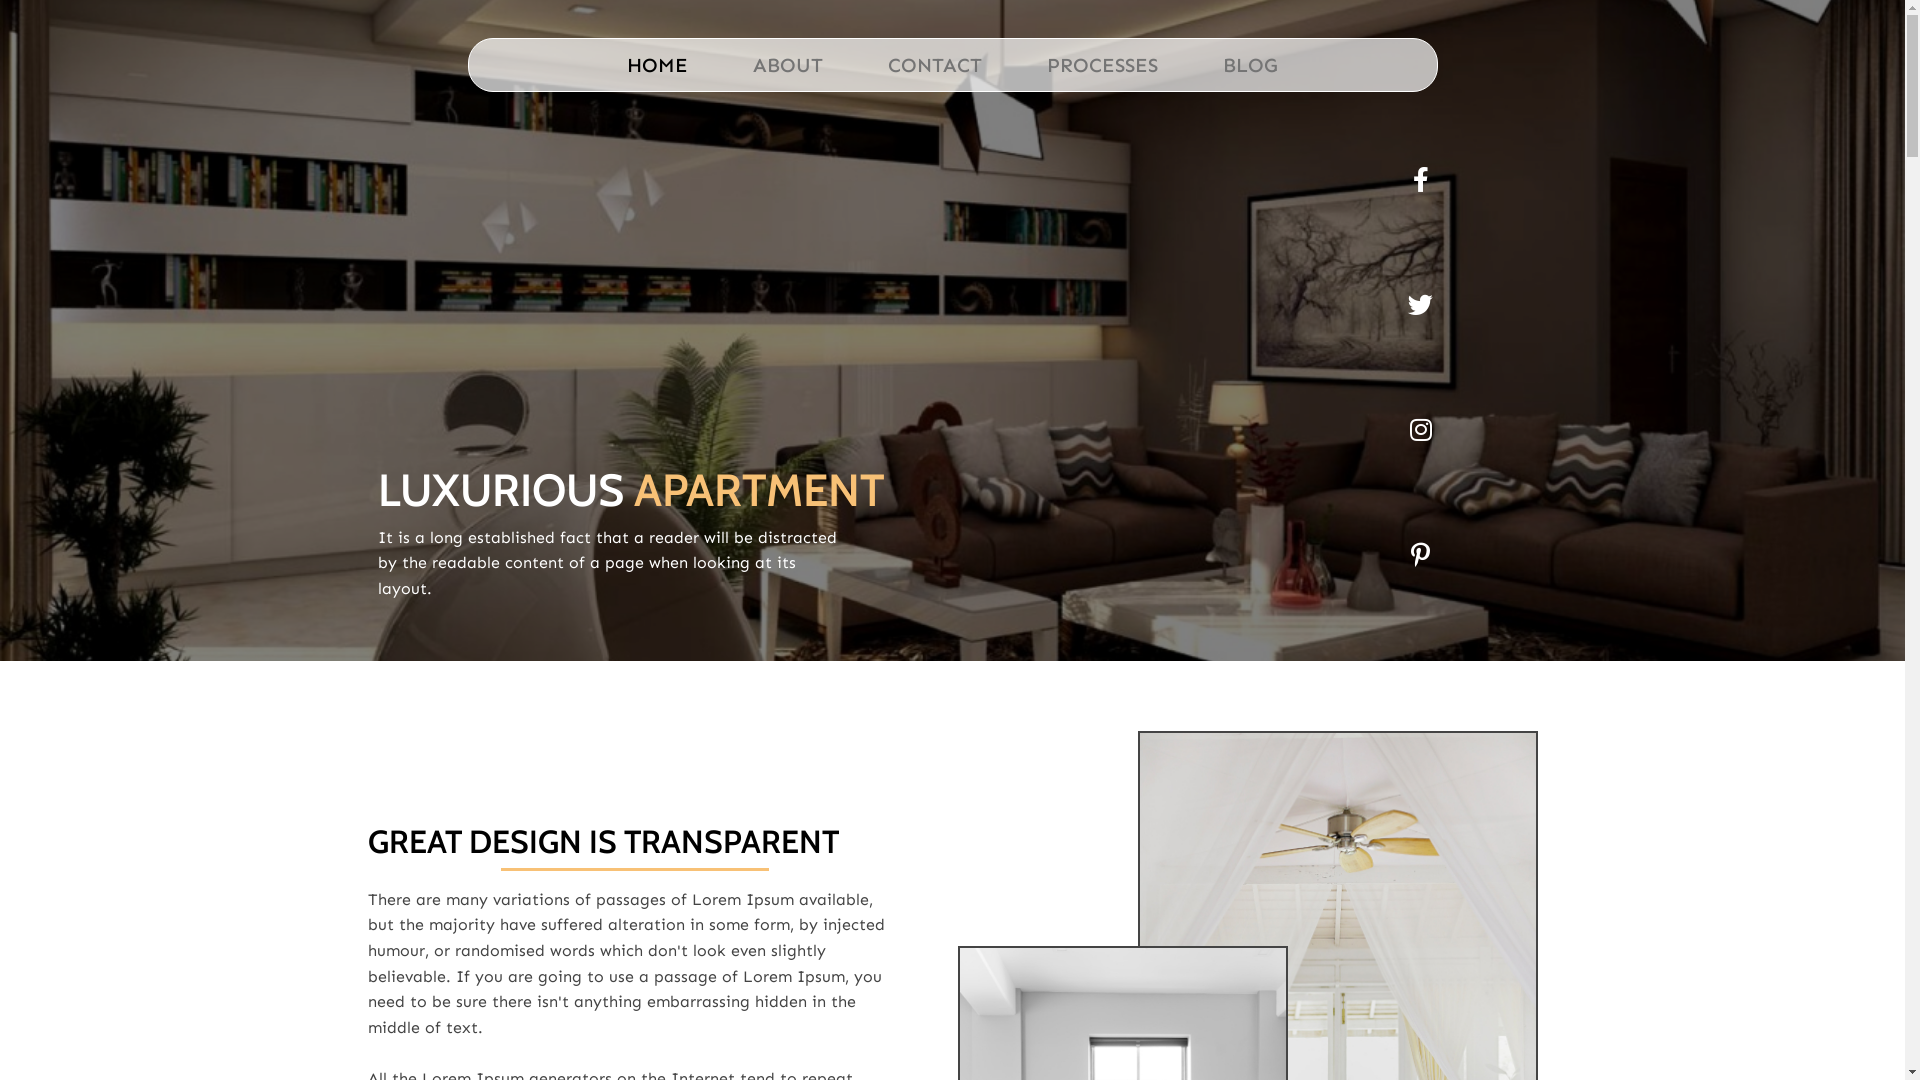  What do you see at coordinates (1102, 64) in the screenshot?
I see `PROCESSES` at bounding box center [1102, 64].